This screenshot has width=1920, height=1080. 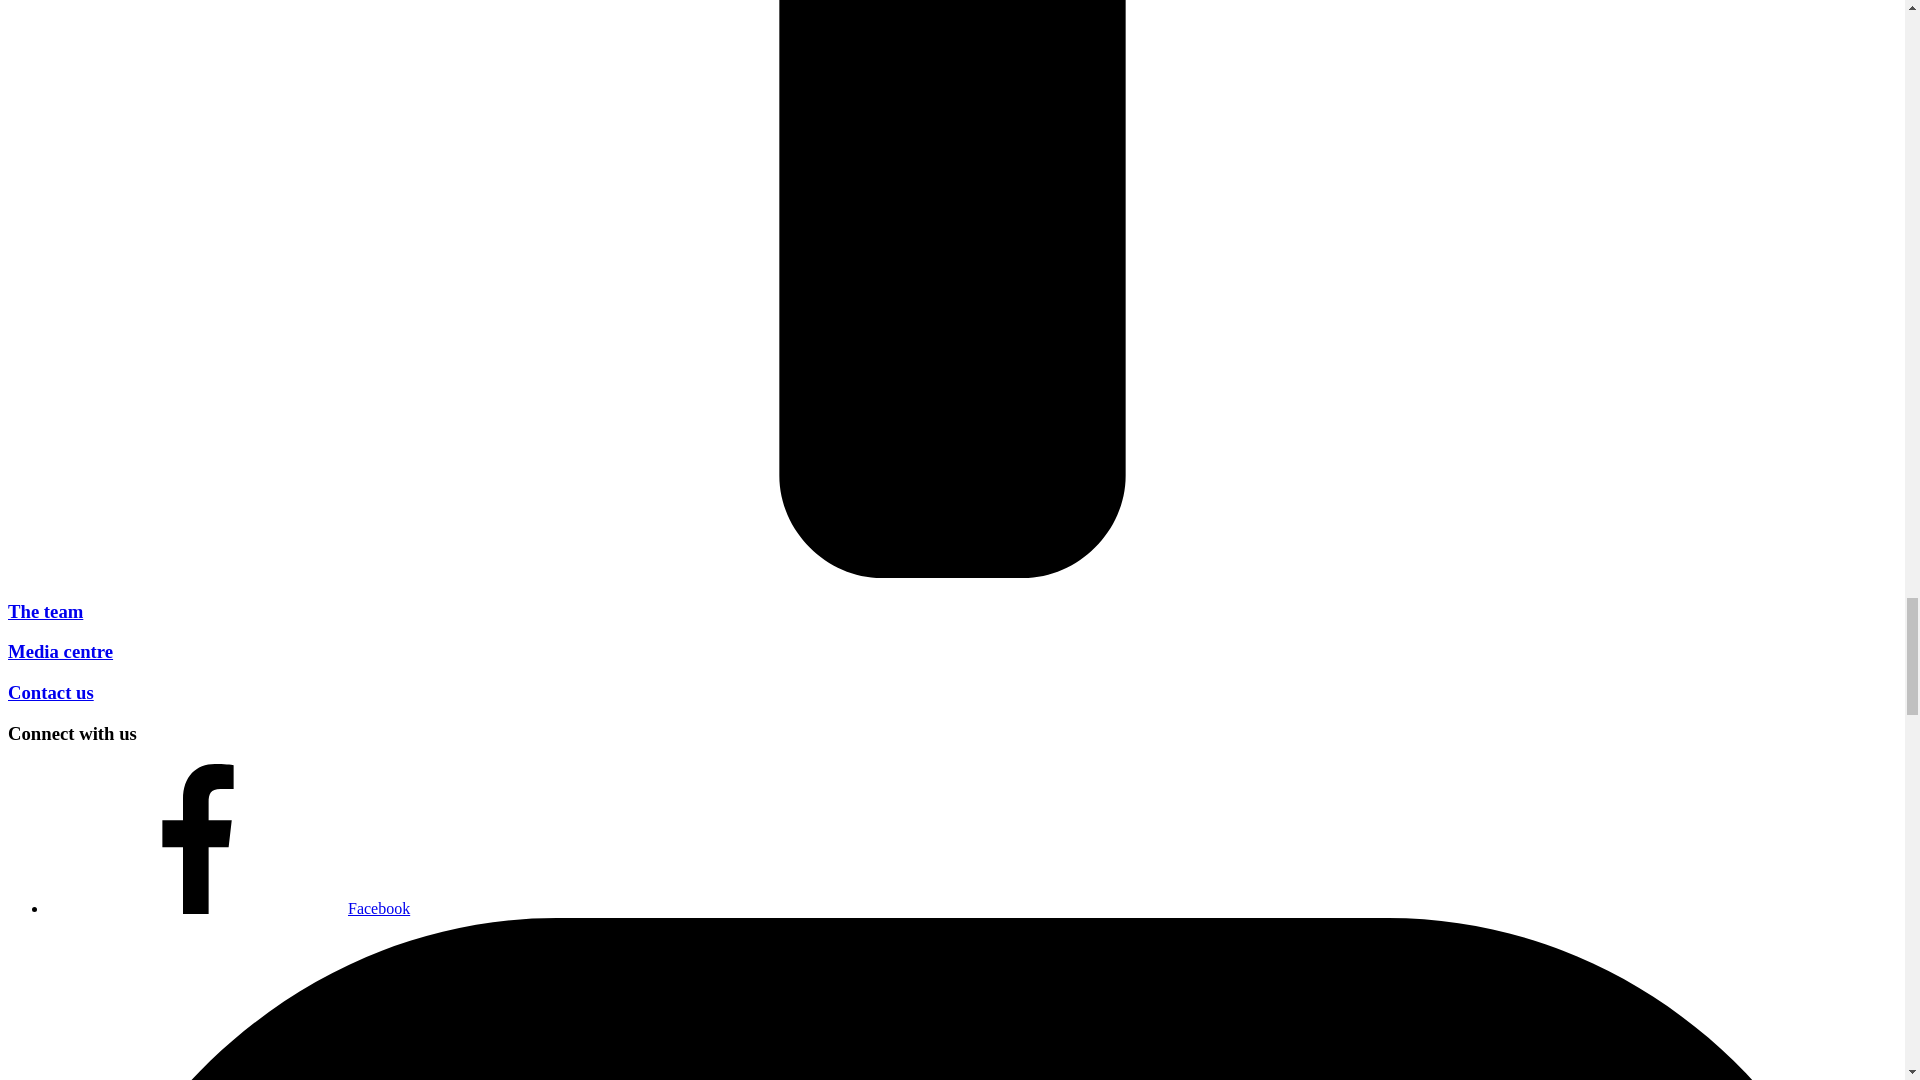 What do you see at coordinates (44, 611) in the screenshot?
I see `The team` at bounding box center [44, 611].